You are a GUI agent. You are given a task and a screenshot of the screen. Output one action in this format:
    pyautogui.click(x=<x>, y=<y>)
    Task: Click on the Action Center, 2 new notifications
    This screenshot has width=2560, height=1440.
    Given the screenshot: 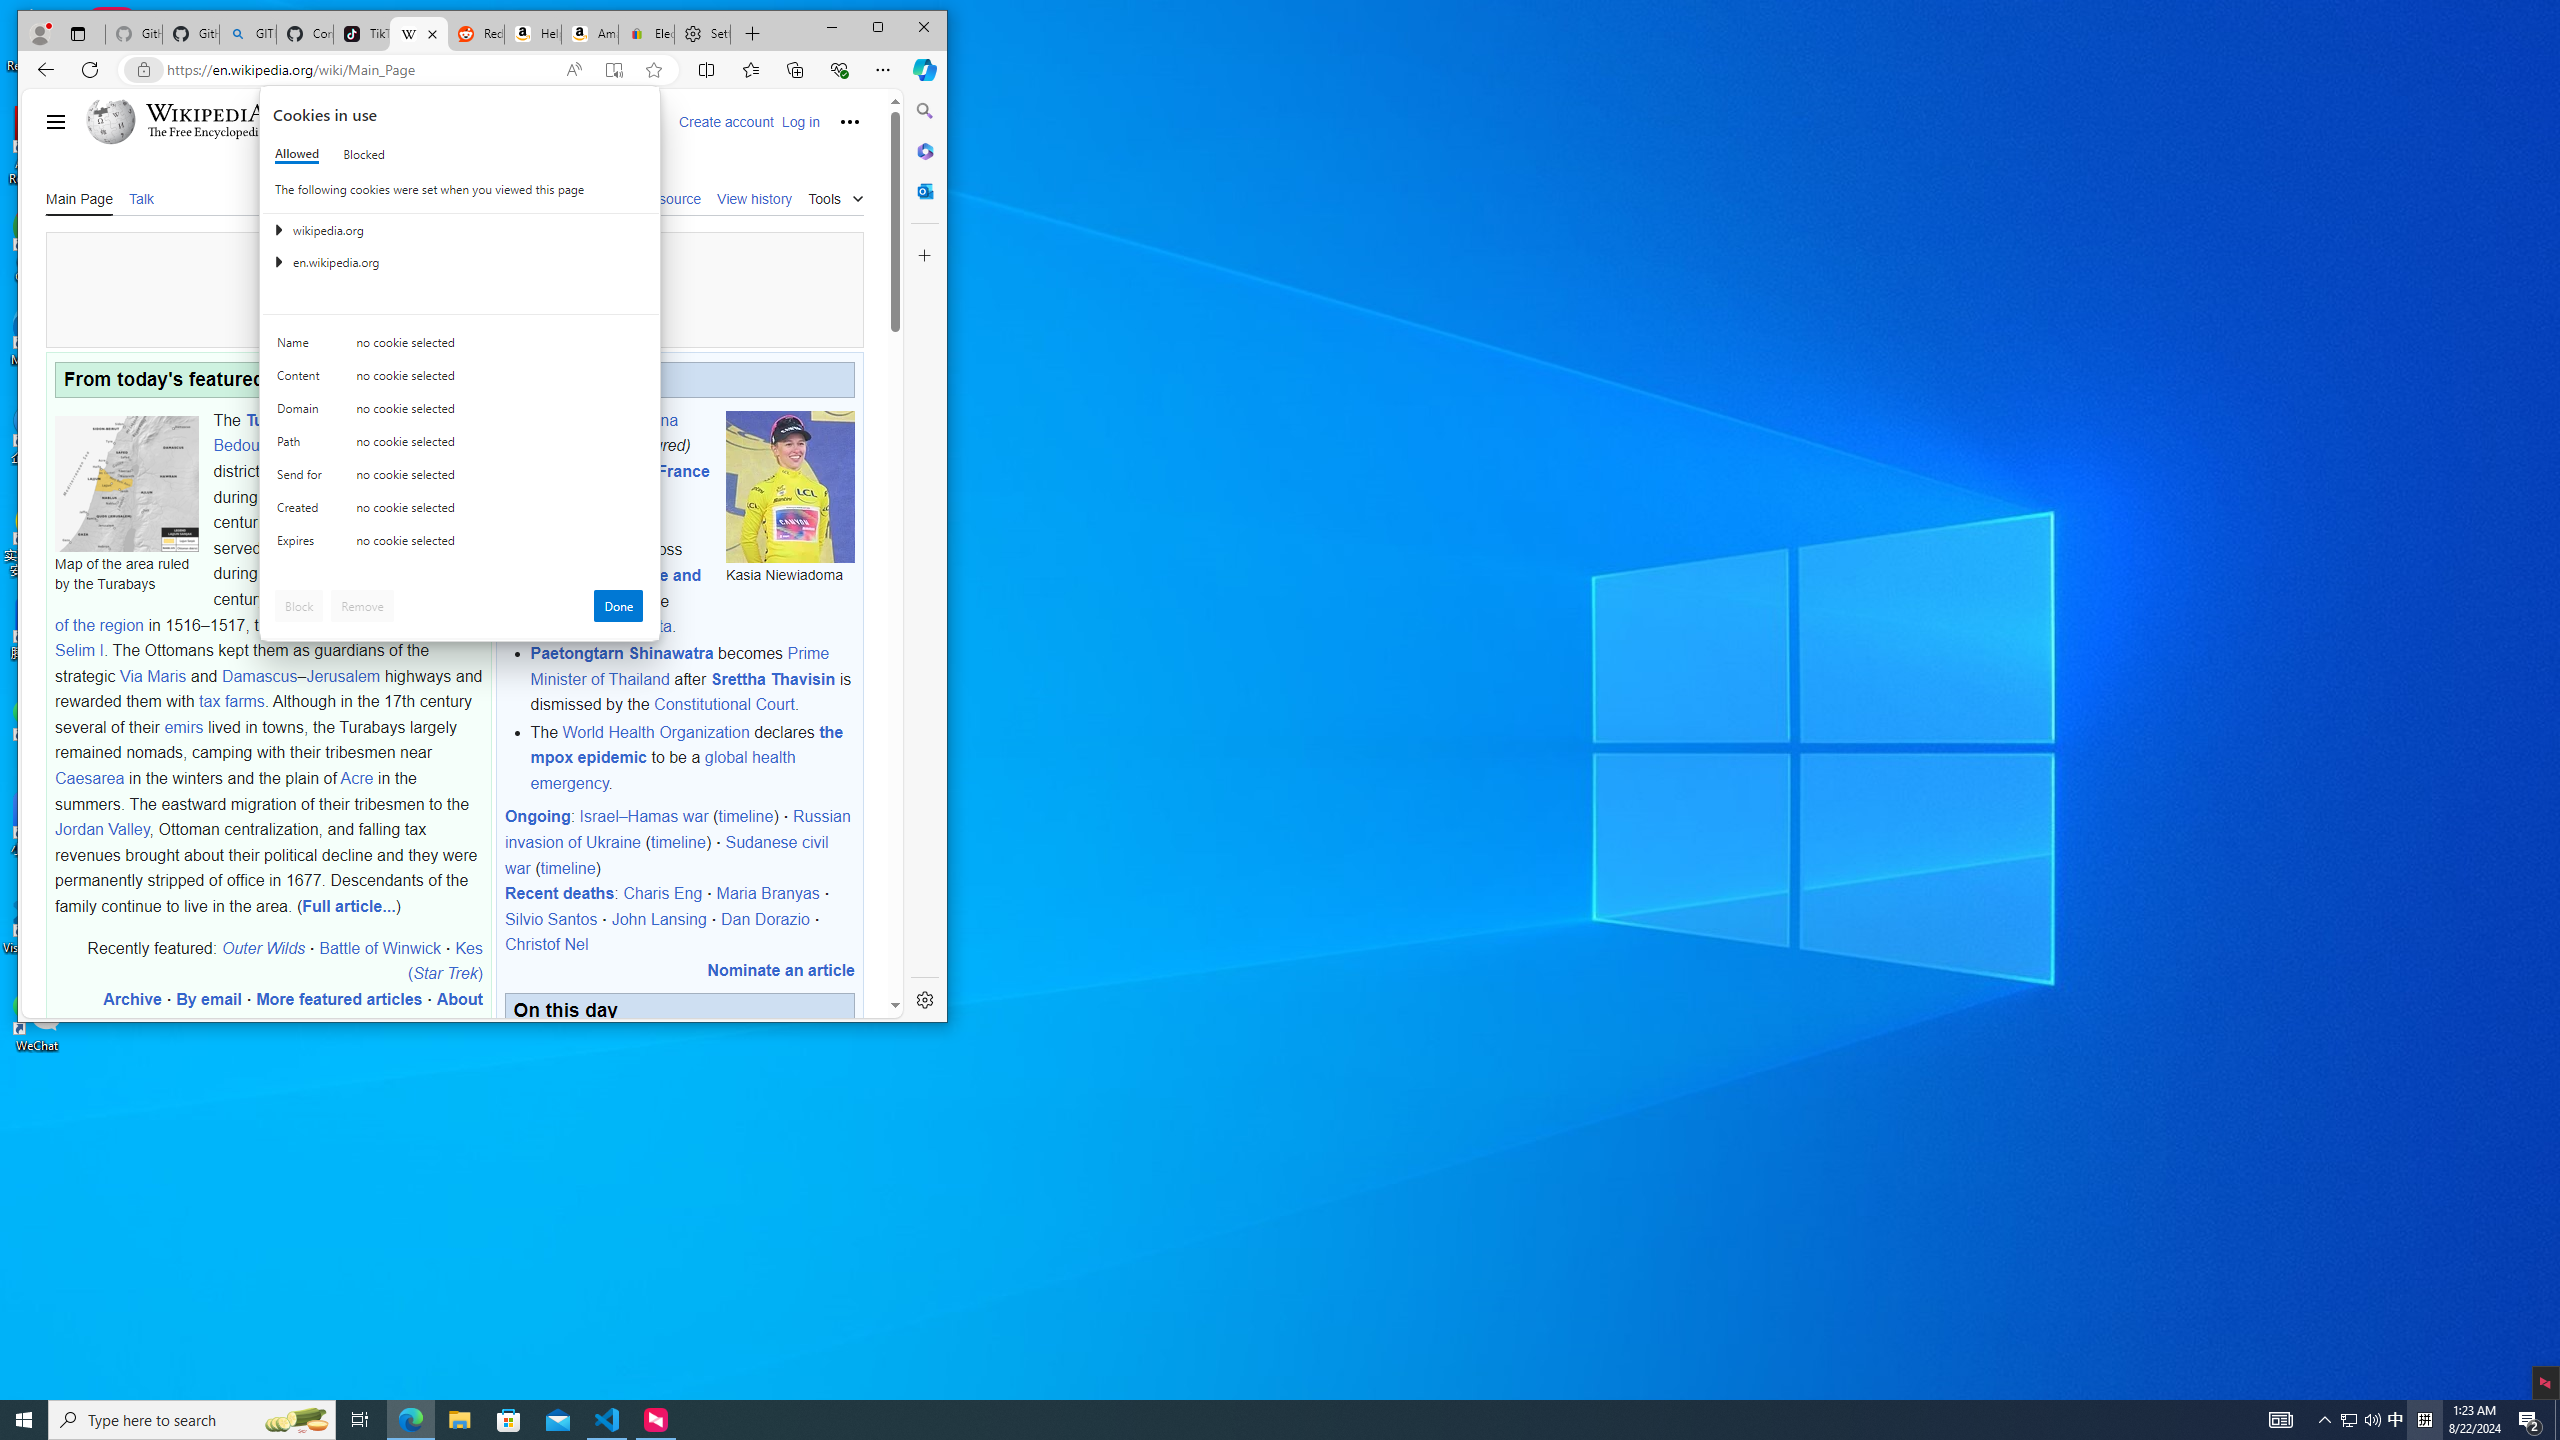 What is the action you would take?
    pyautogui.click(x=2530, y=1420)
    